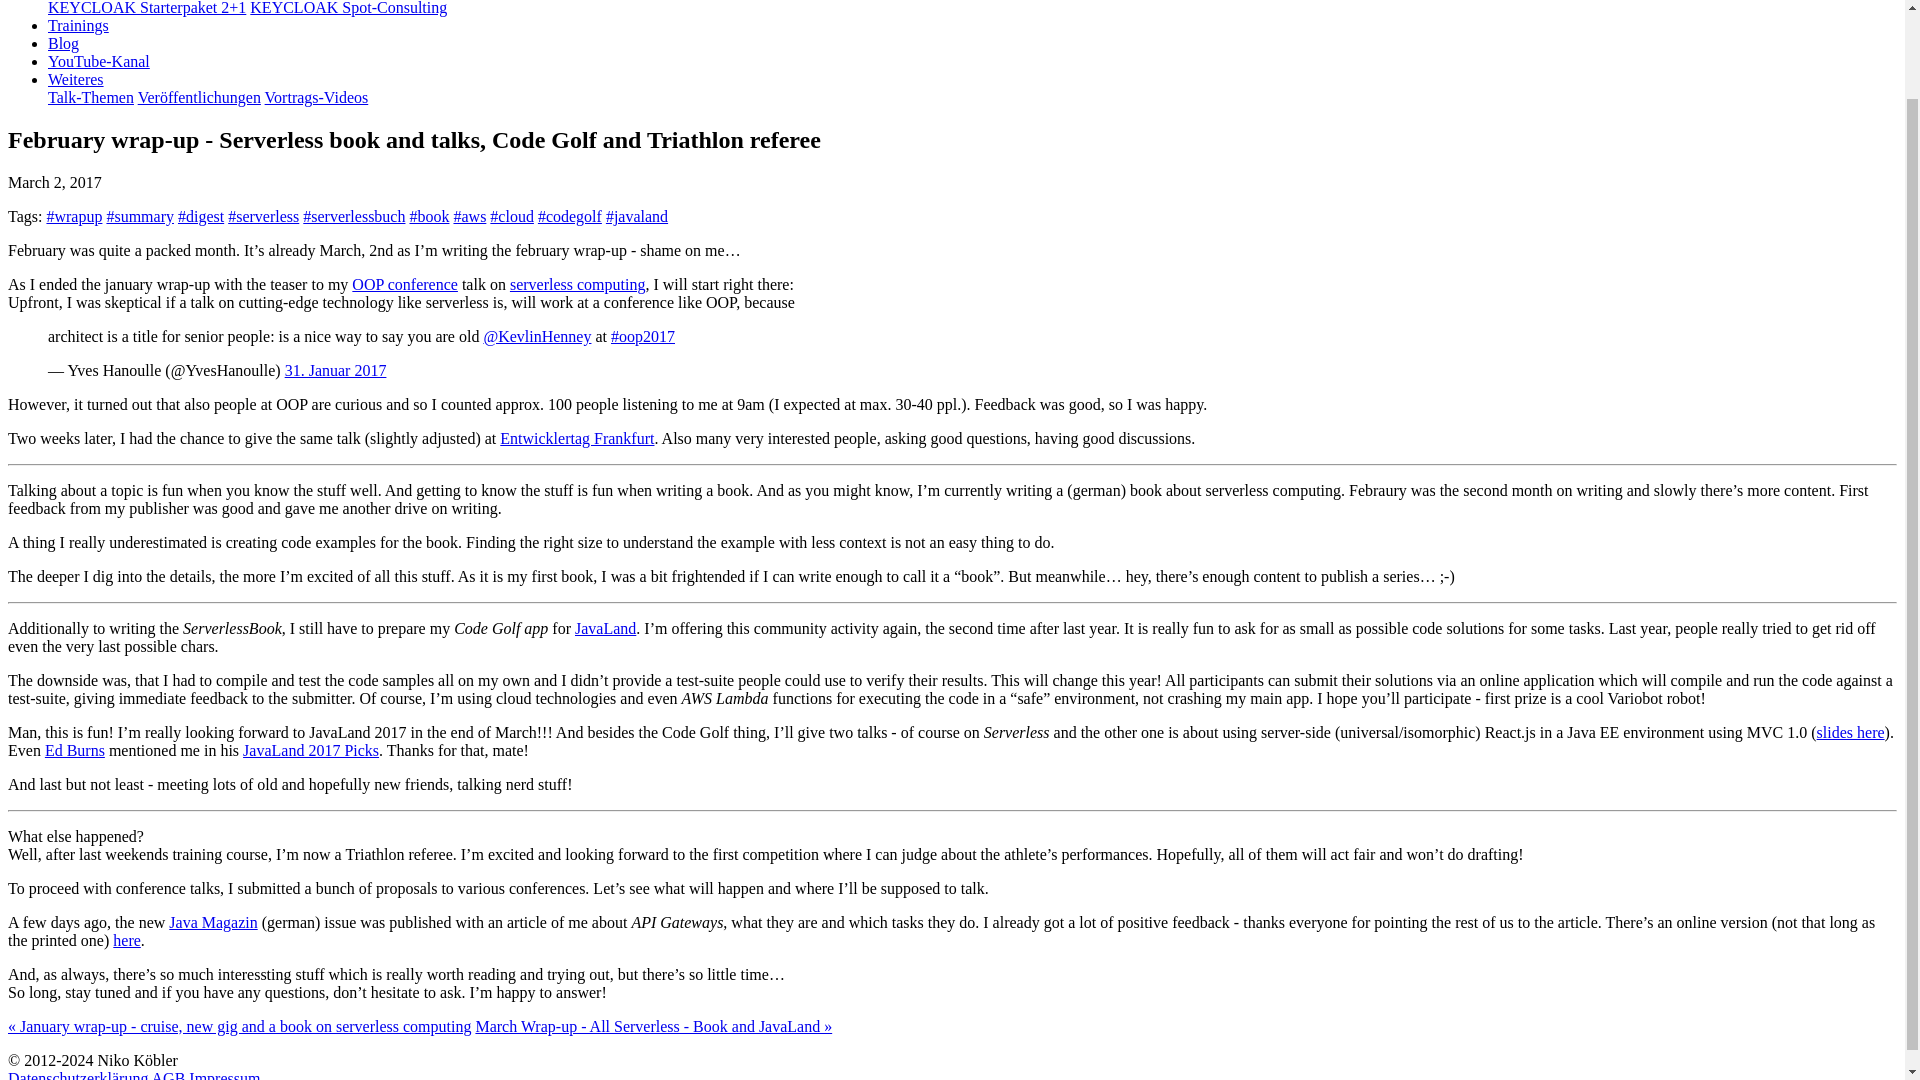 Image resolution: width=1920 pixels, height=1080 pixels. What do you see at coordinates (316, 96) in the screenshot?
I see `Vortrags-Videos` at bounding box center [316, 96].